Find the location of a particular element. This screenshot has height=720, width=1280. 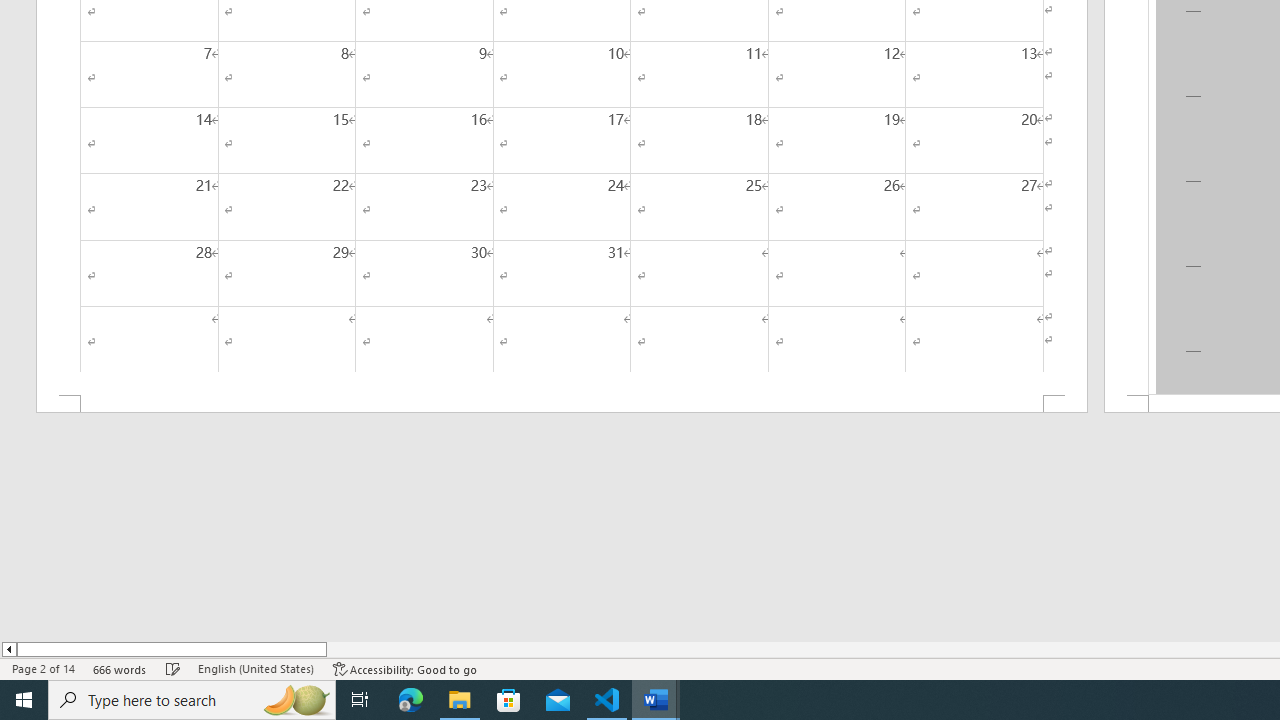

Page Number Page 2 of 14 is located at coordinates (43, 668).